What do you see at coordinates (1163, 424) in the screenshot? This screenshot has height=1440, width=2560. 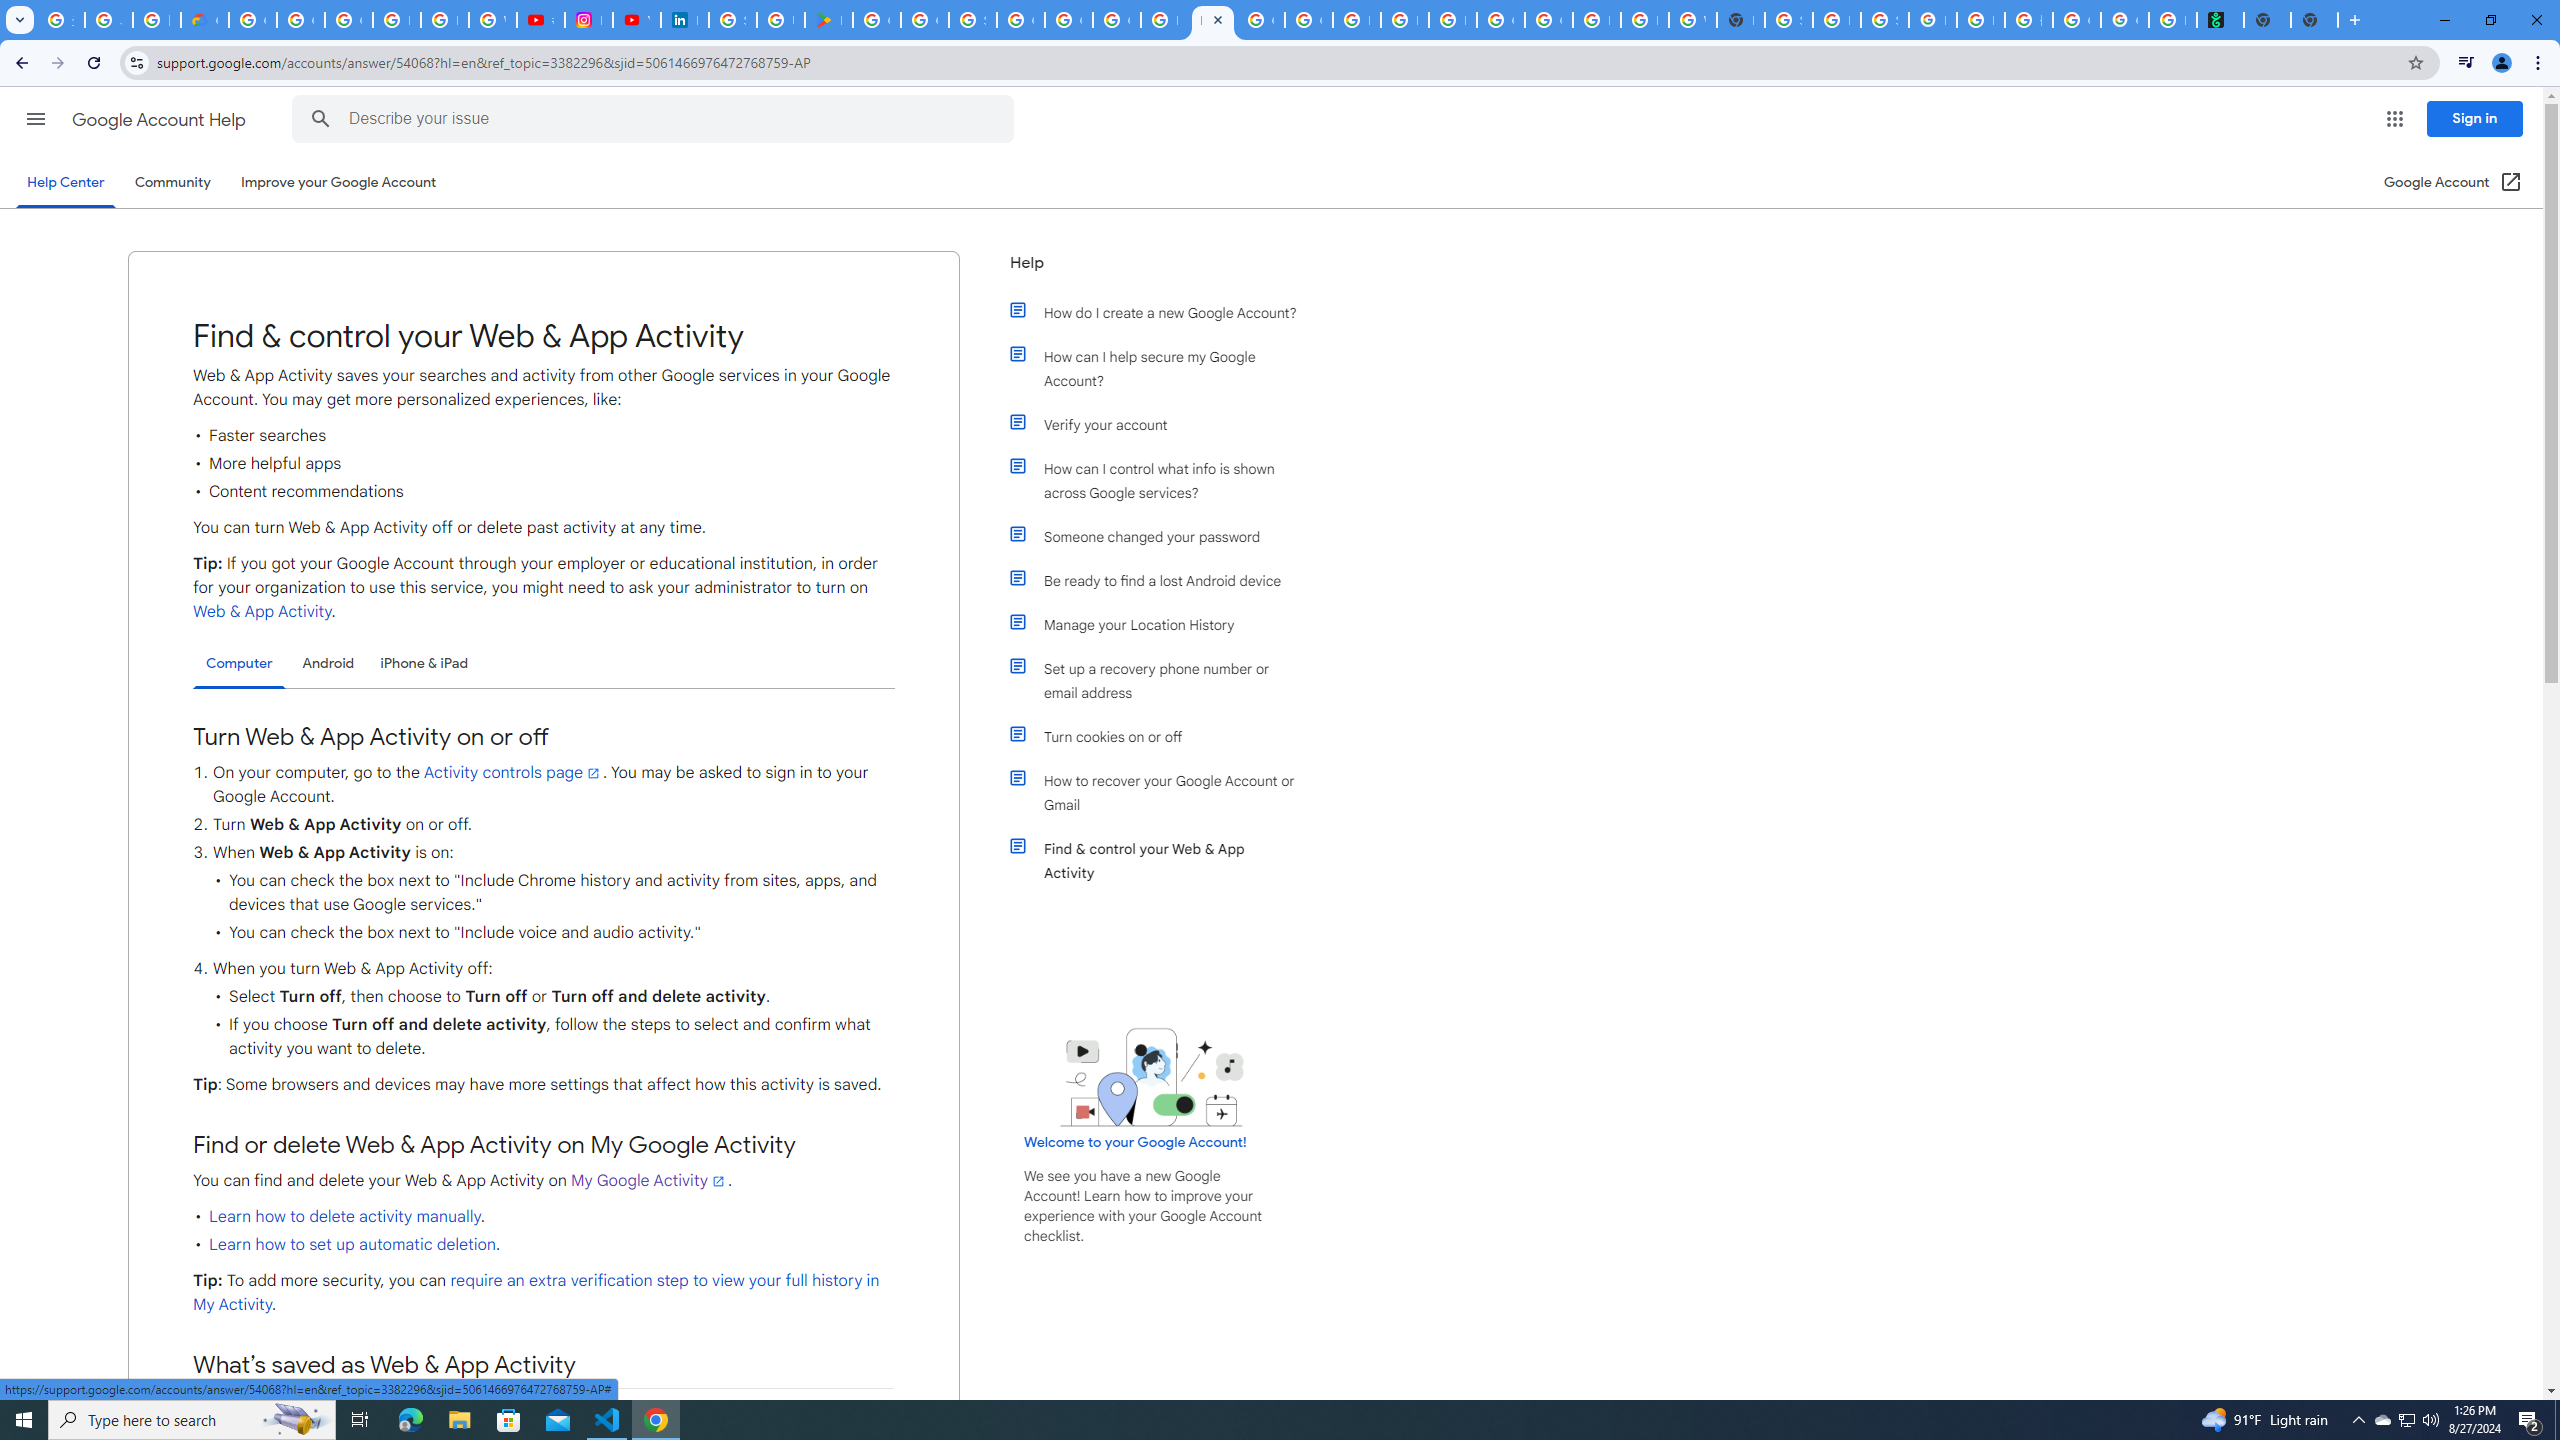 I see `Verify your account` at bounding box center [1163, 424].